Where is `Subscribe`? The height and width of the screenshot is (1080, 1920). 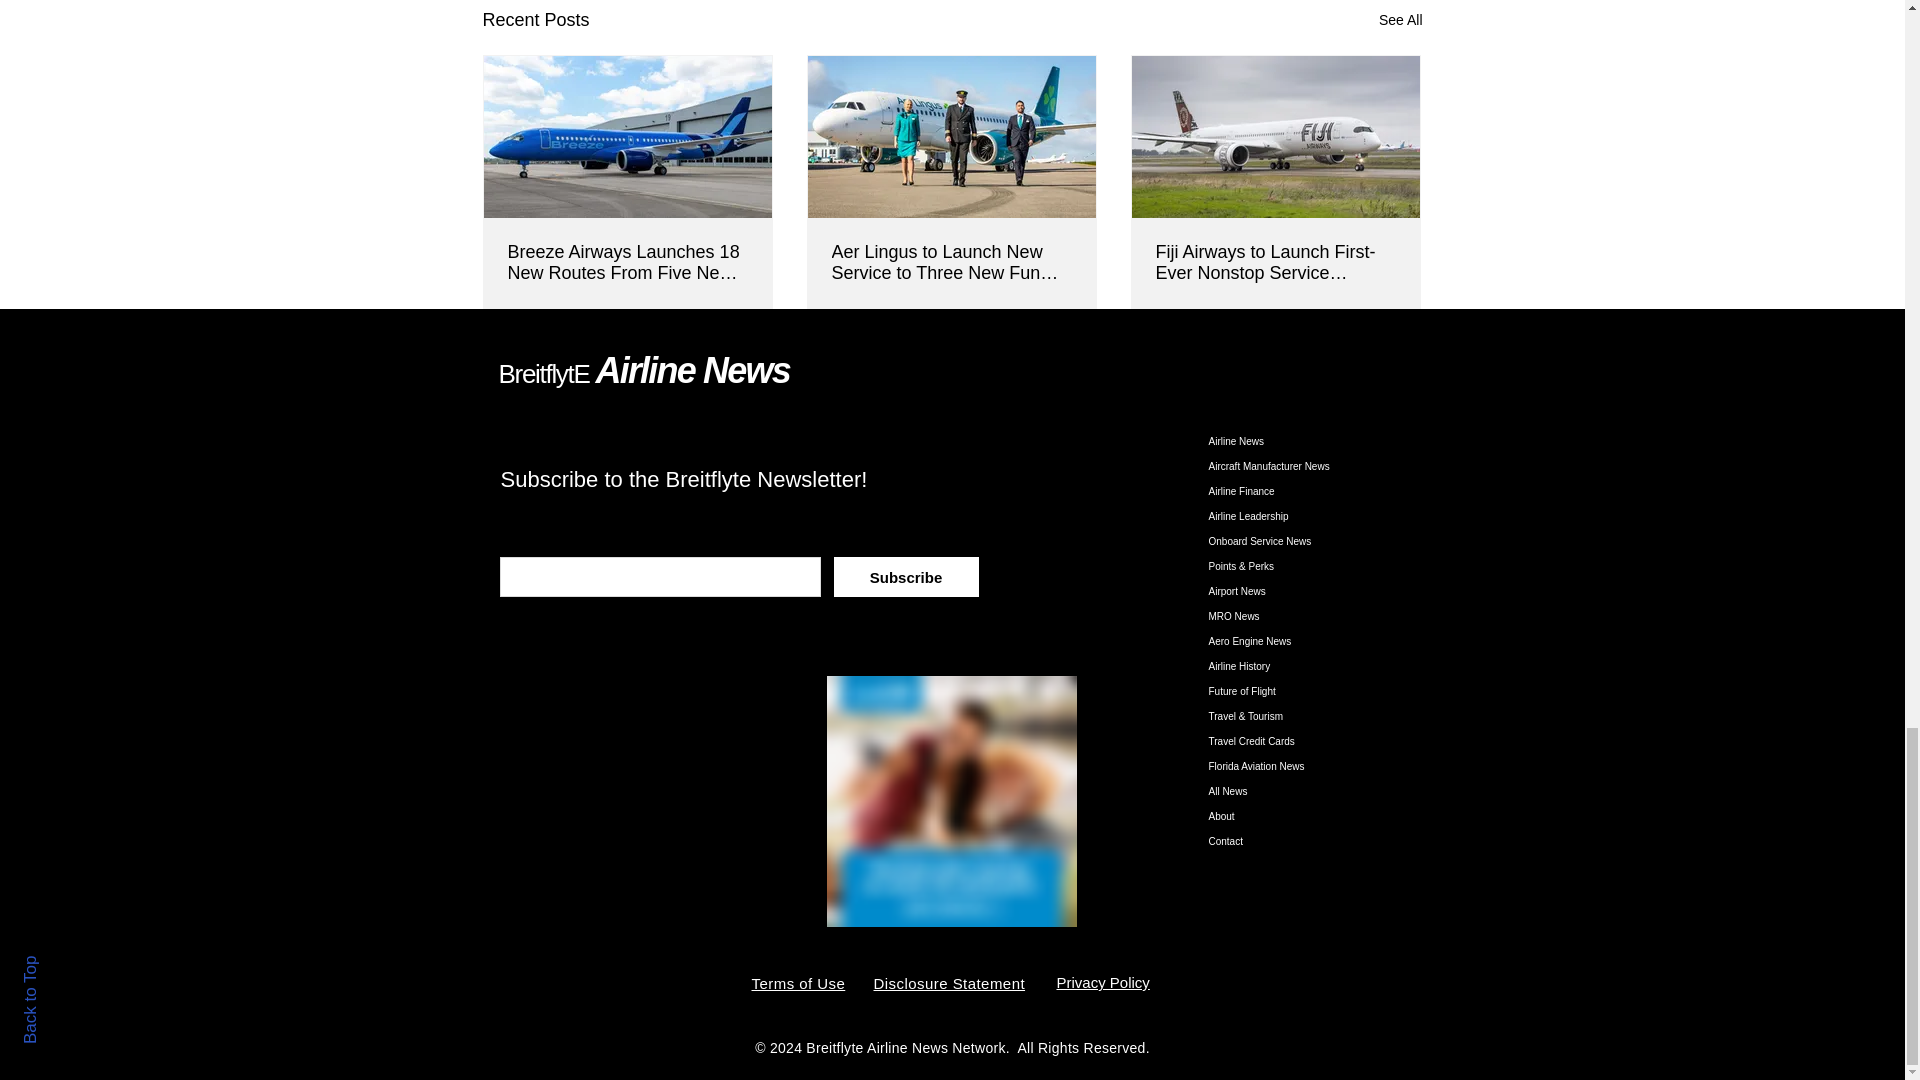 Subscribe is located at coordinates (906, 577).